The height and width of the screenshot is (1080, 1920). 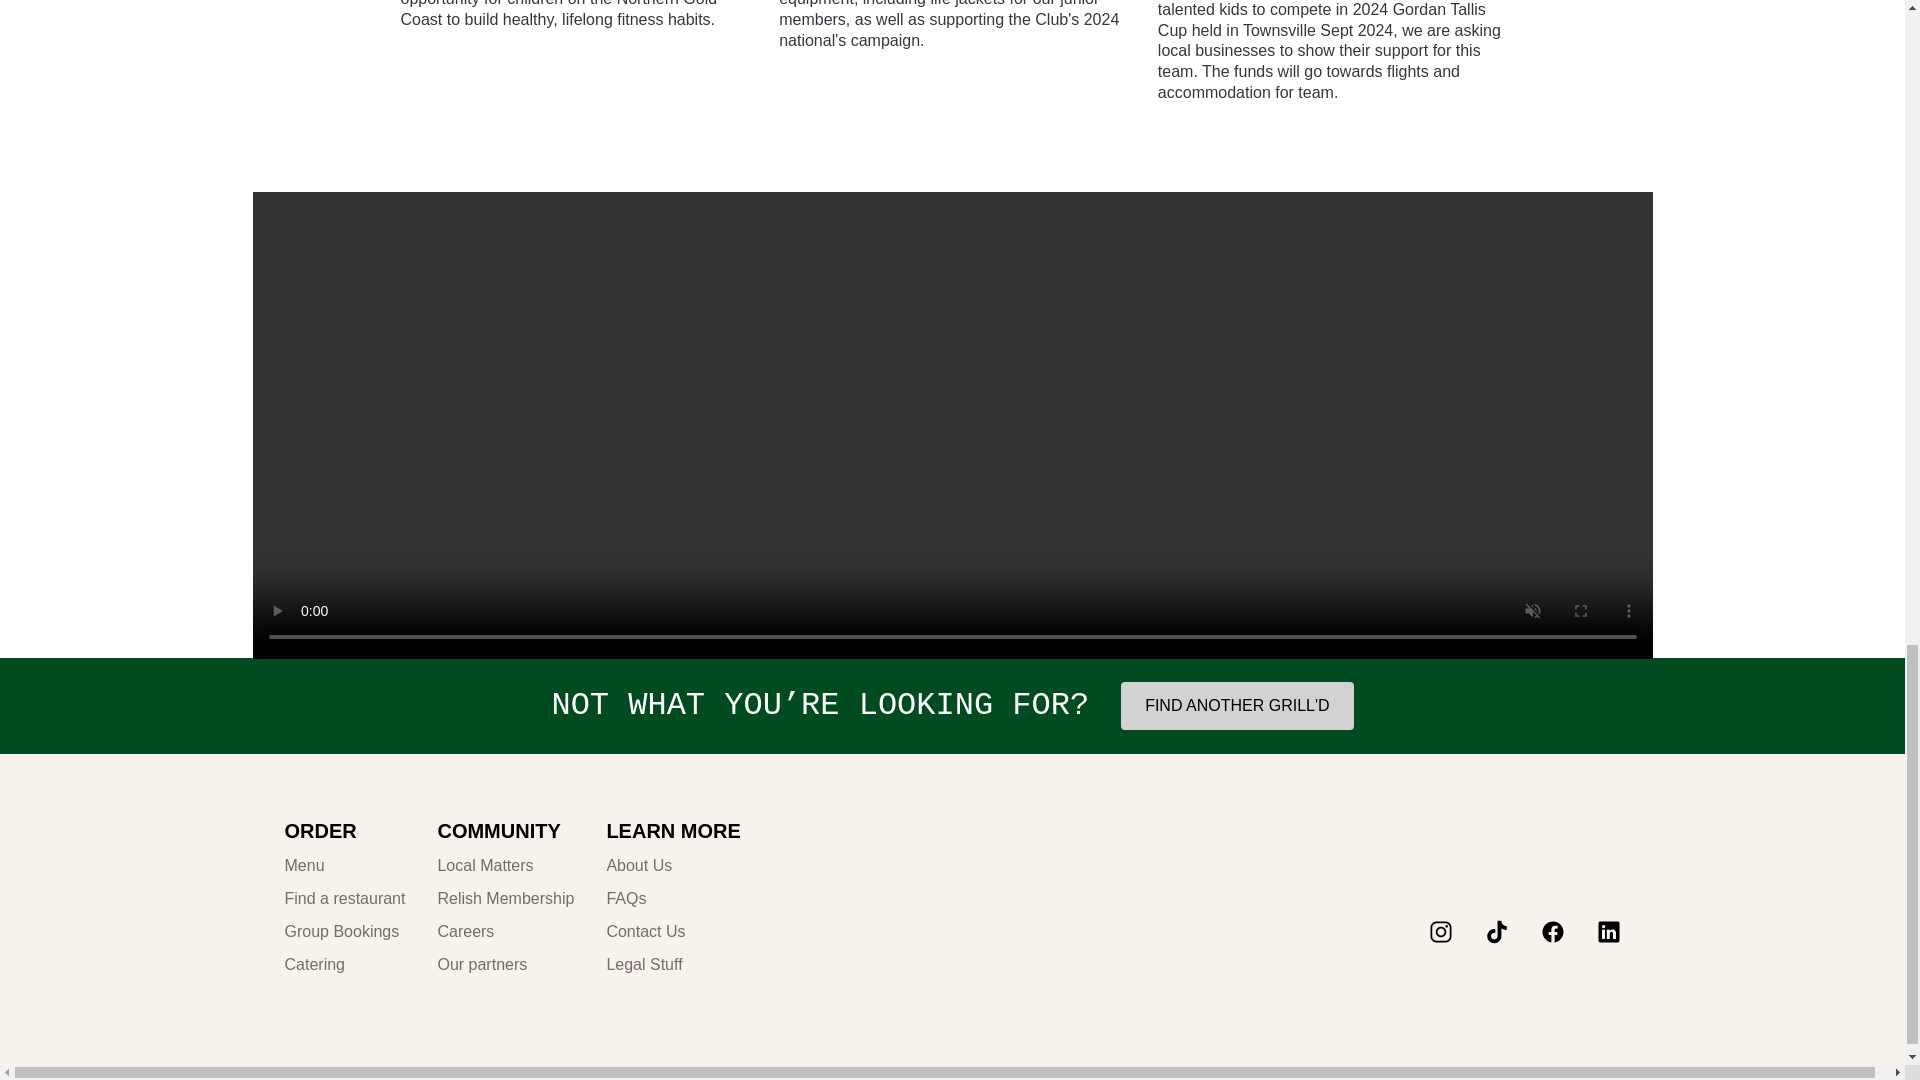 What do you see at coordinates (344, 965) in the screenshot?
I see `Catering` at bounding box center [344, 965].